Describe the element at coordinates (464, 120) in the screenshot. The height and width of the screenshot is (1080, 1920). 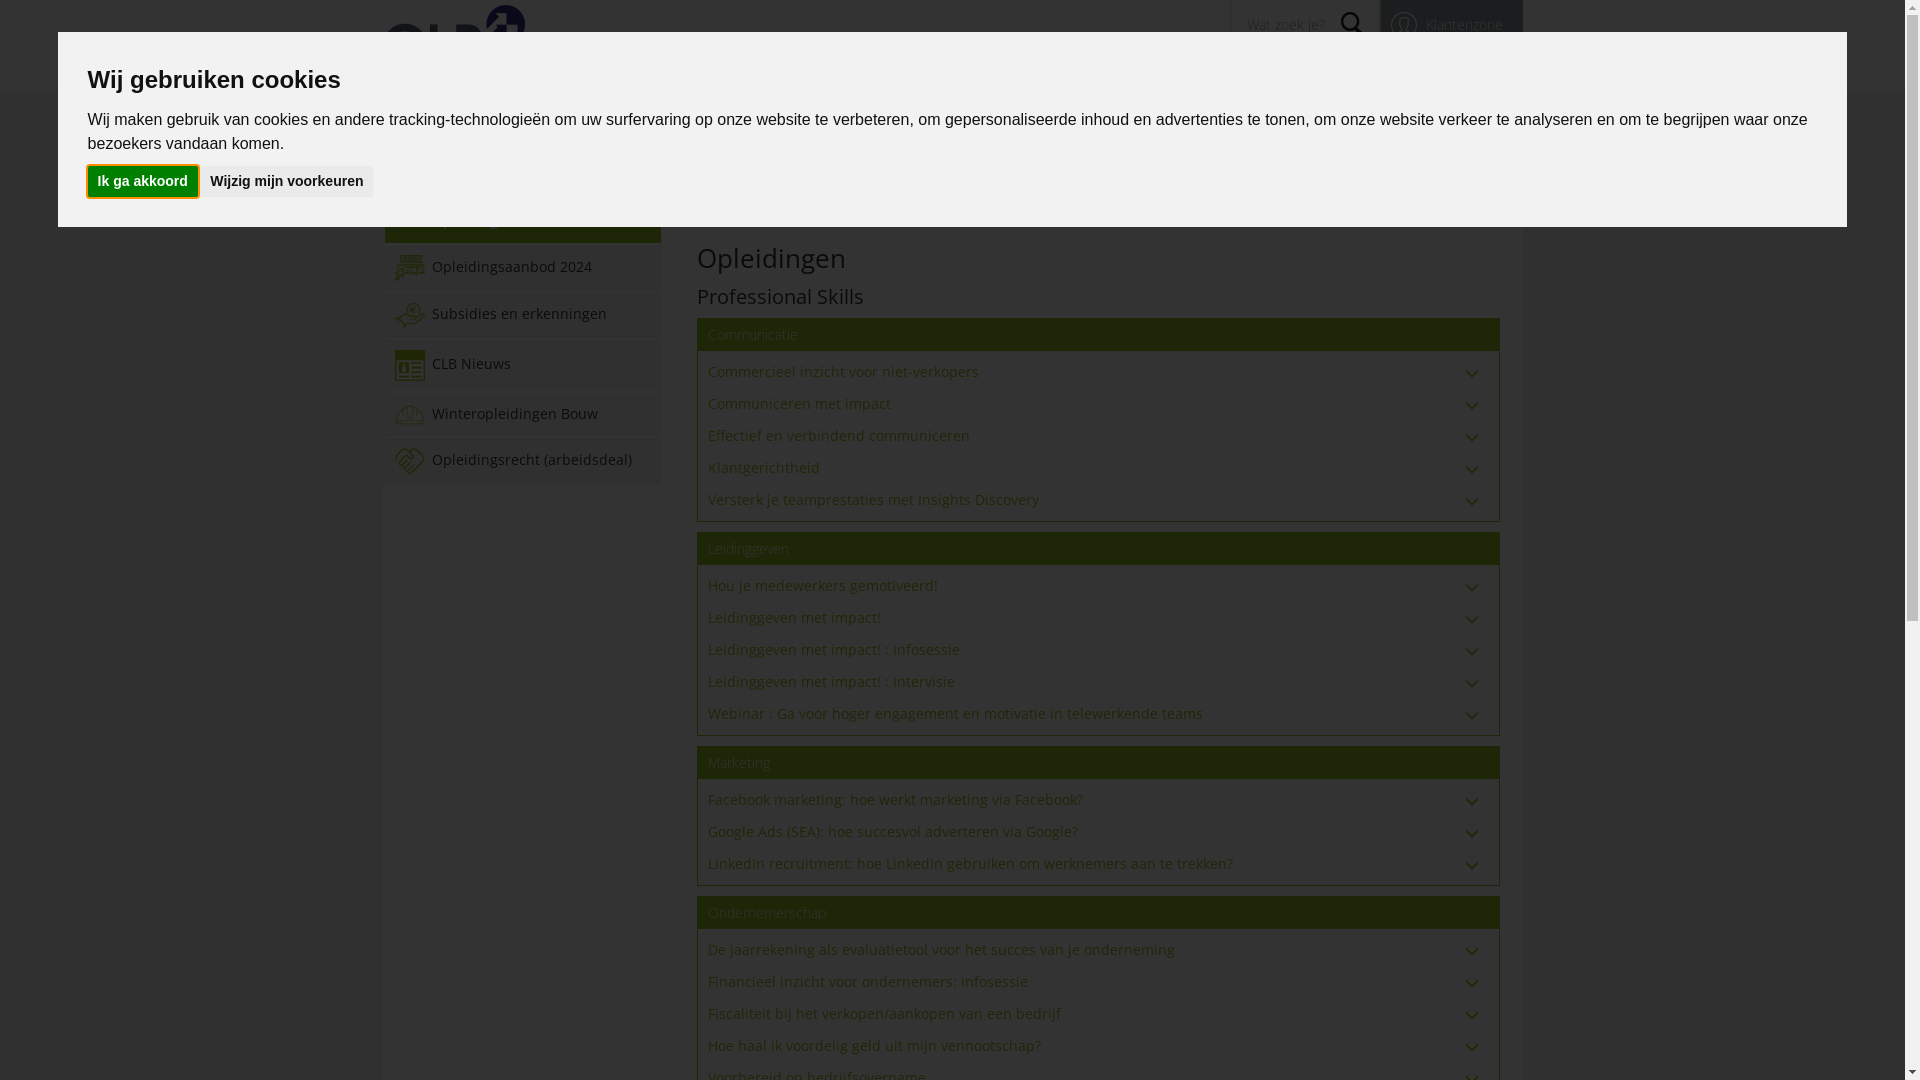
I see `Sociaal Secretariaat` at that location.